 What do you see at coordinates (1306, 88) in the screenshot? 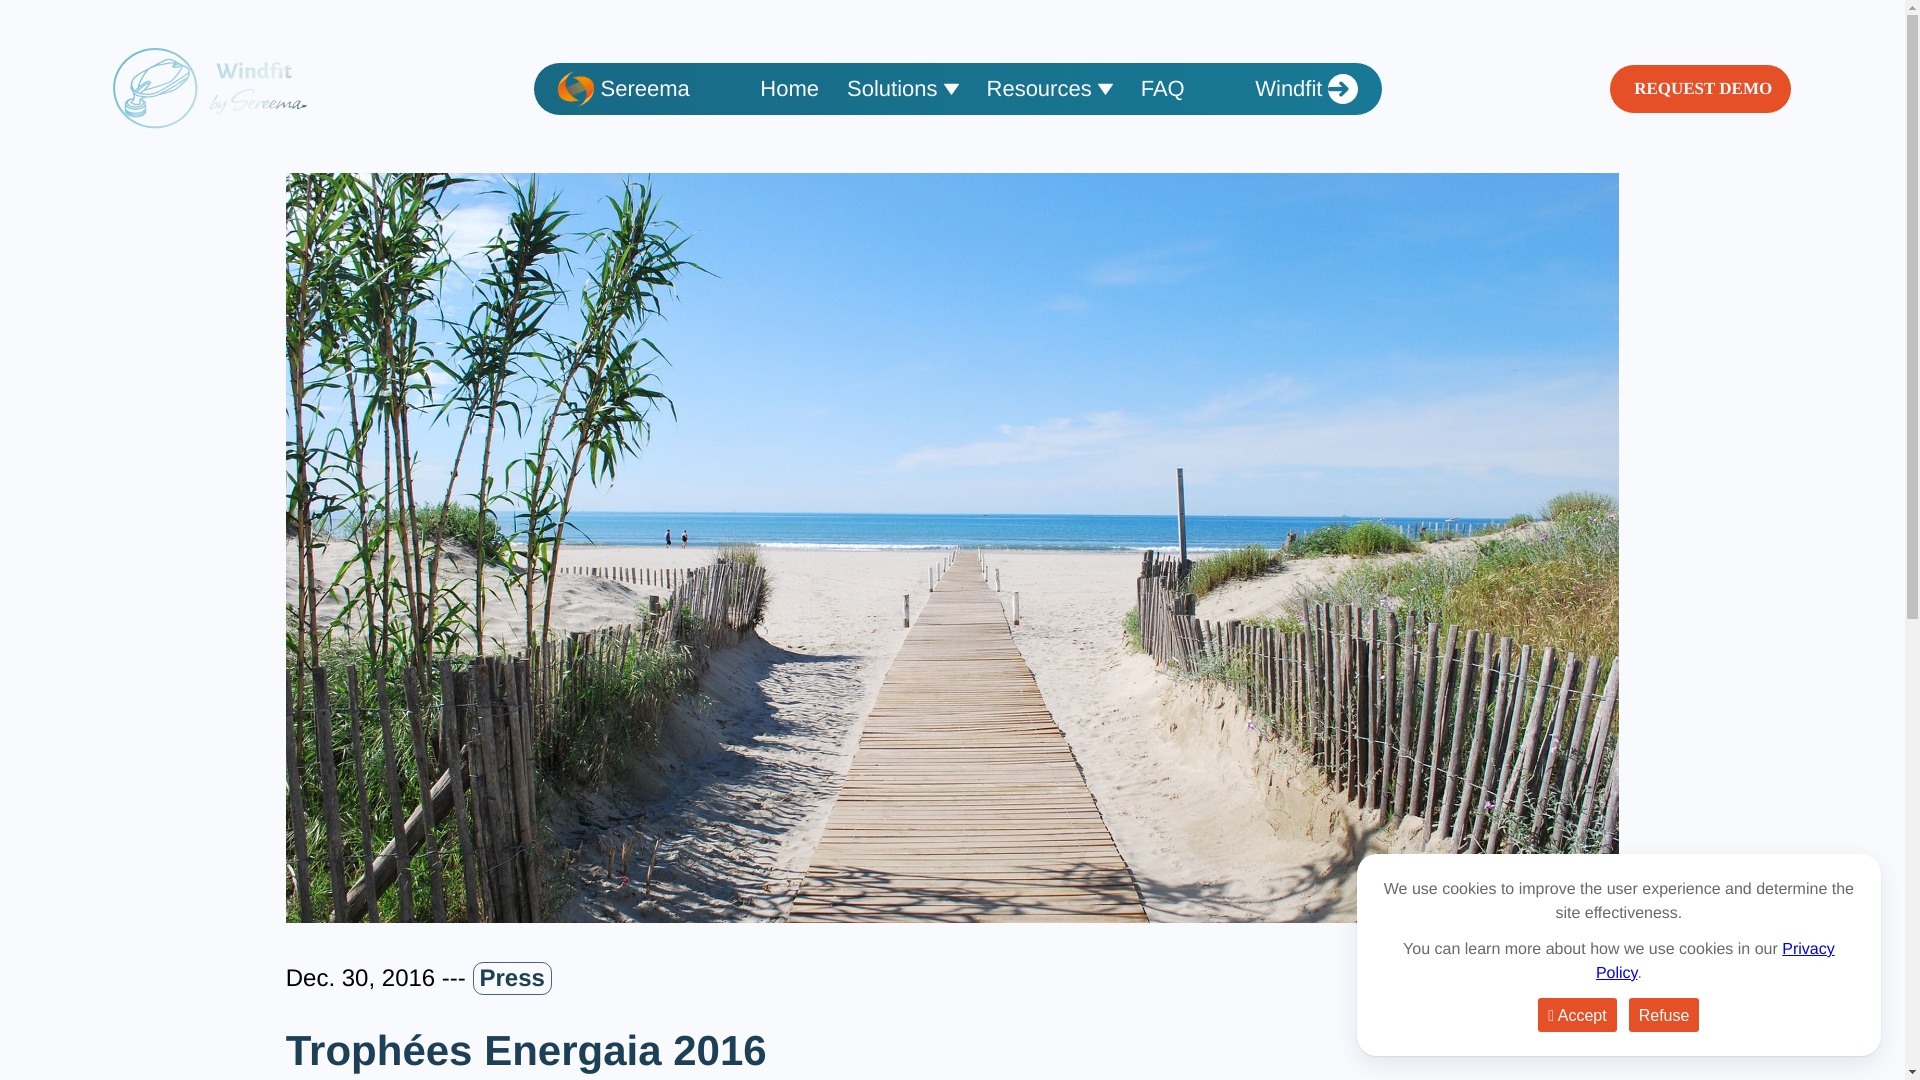
I see `Windfit` at bounding box center [1306, 88].